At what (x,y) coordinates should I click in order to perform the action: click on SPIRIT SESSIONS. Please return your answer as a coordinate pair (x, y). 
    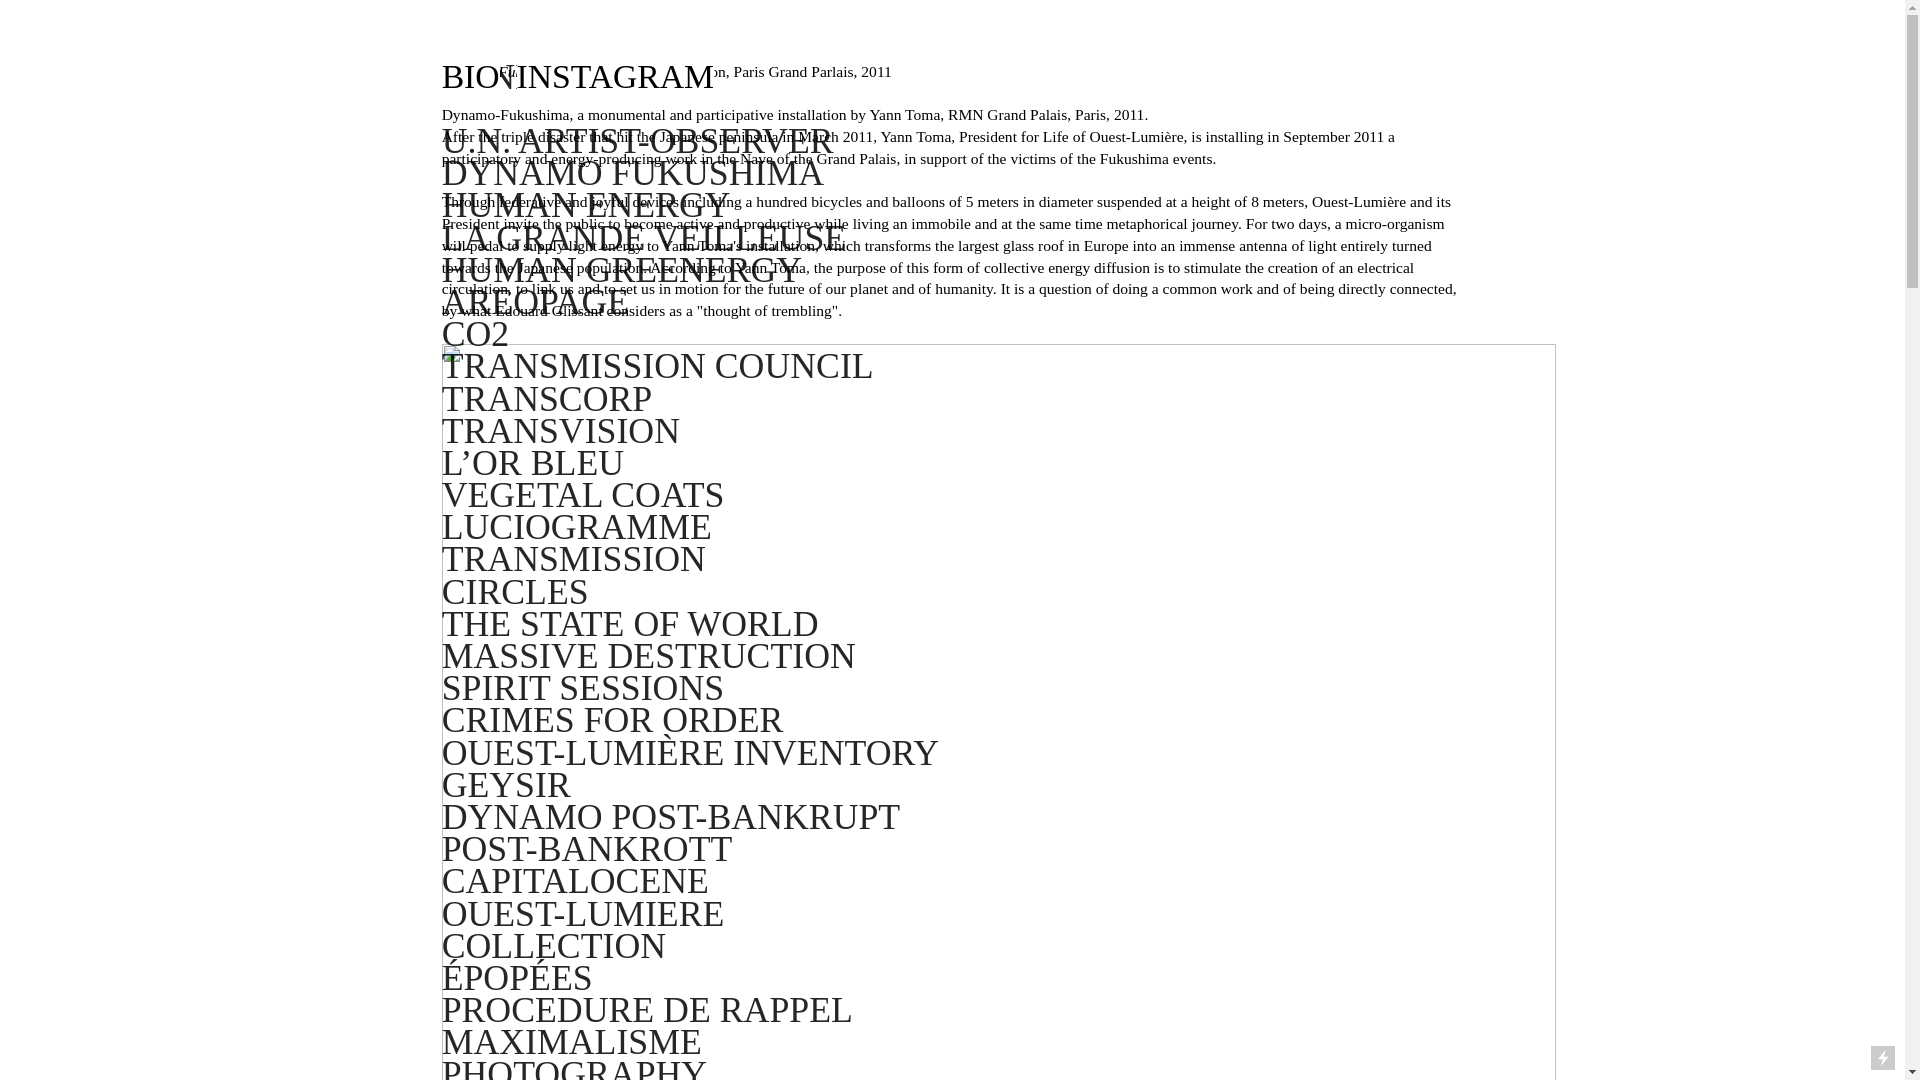
    Looking at the image, I should click on (582, 690).